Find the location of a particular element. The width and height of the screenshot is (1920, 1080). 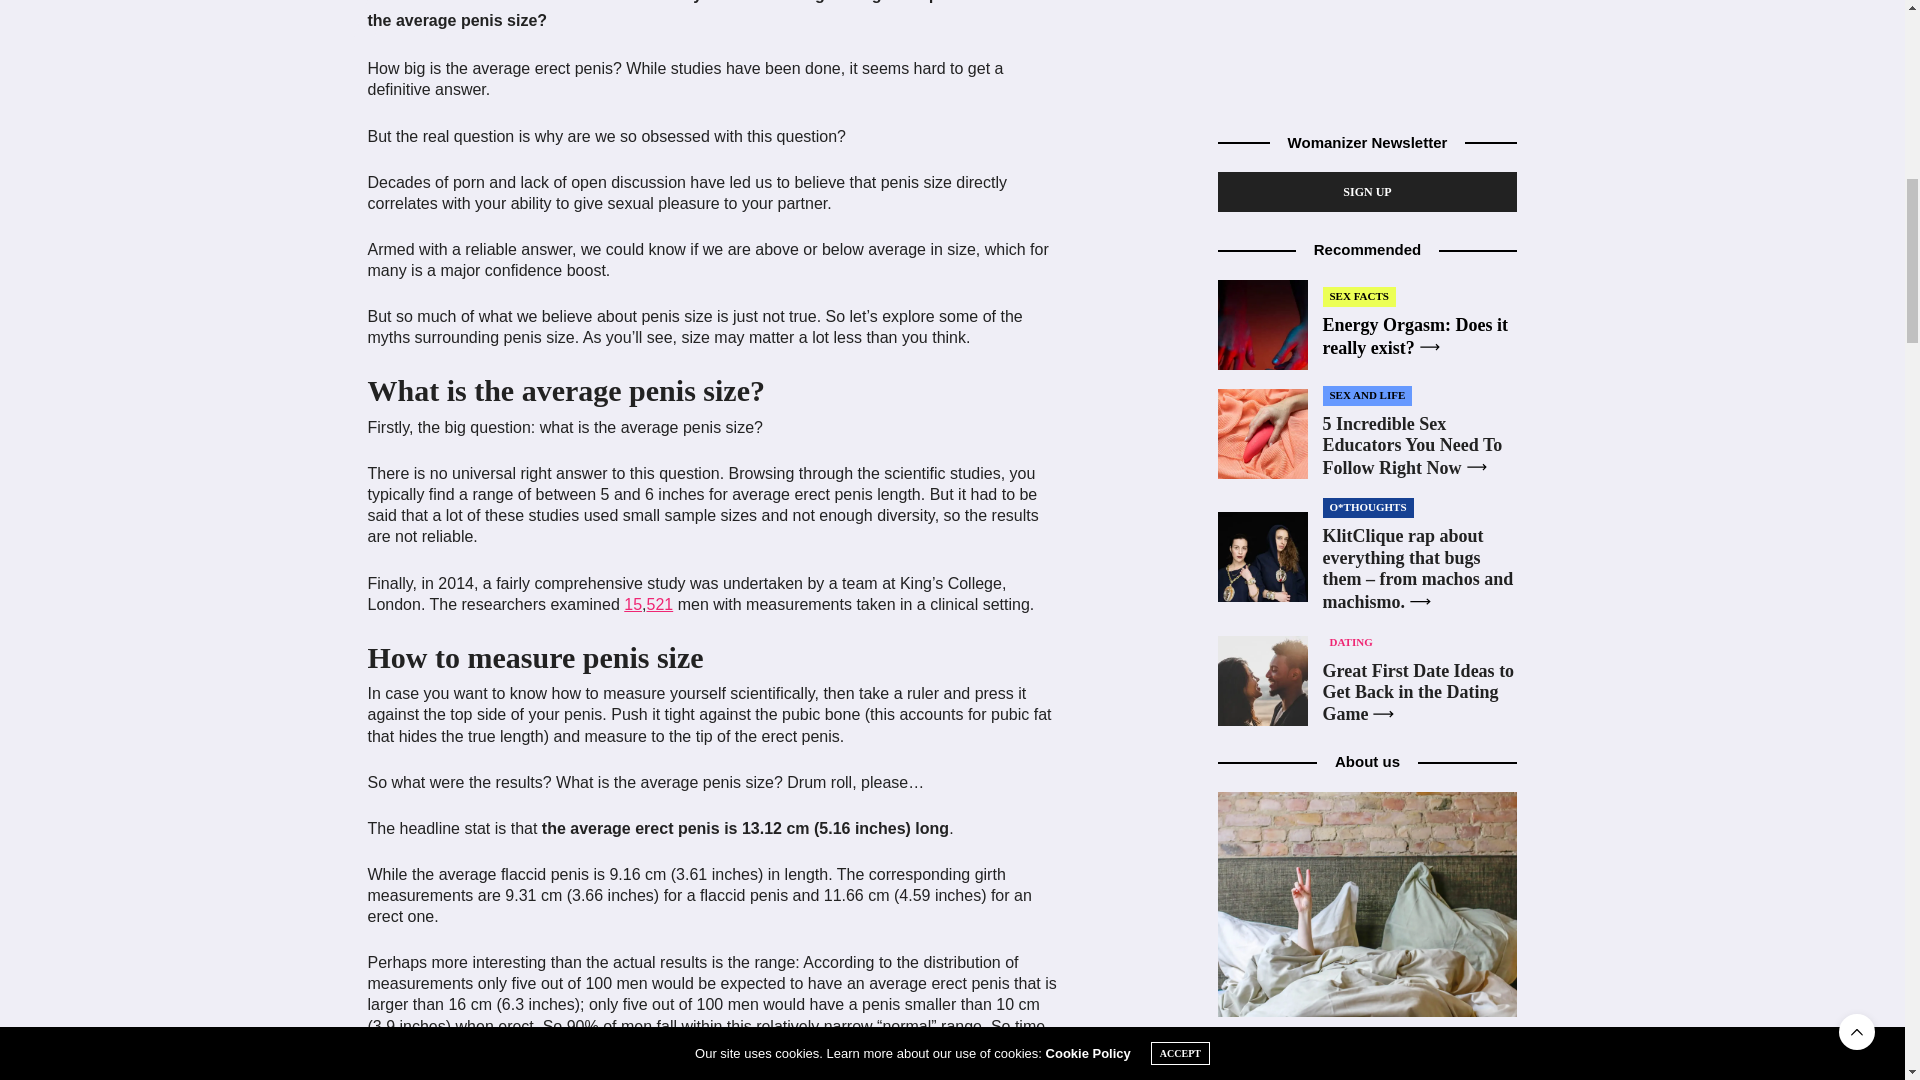

521 is located at coordinates (659, 604).